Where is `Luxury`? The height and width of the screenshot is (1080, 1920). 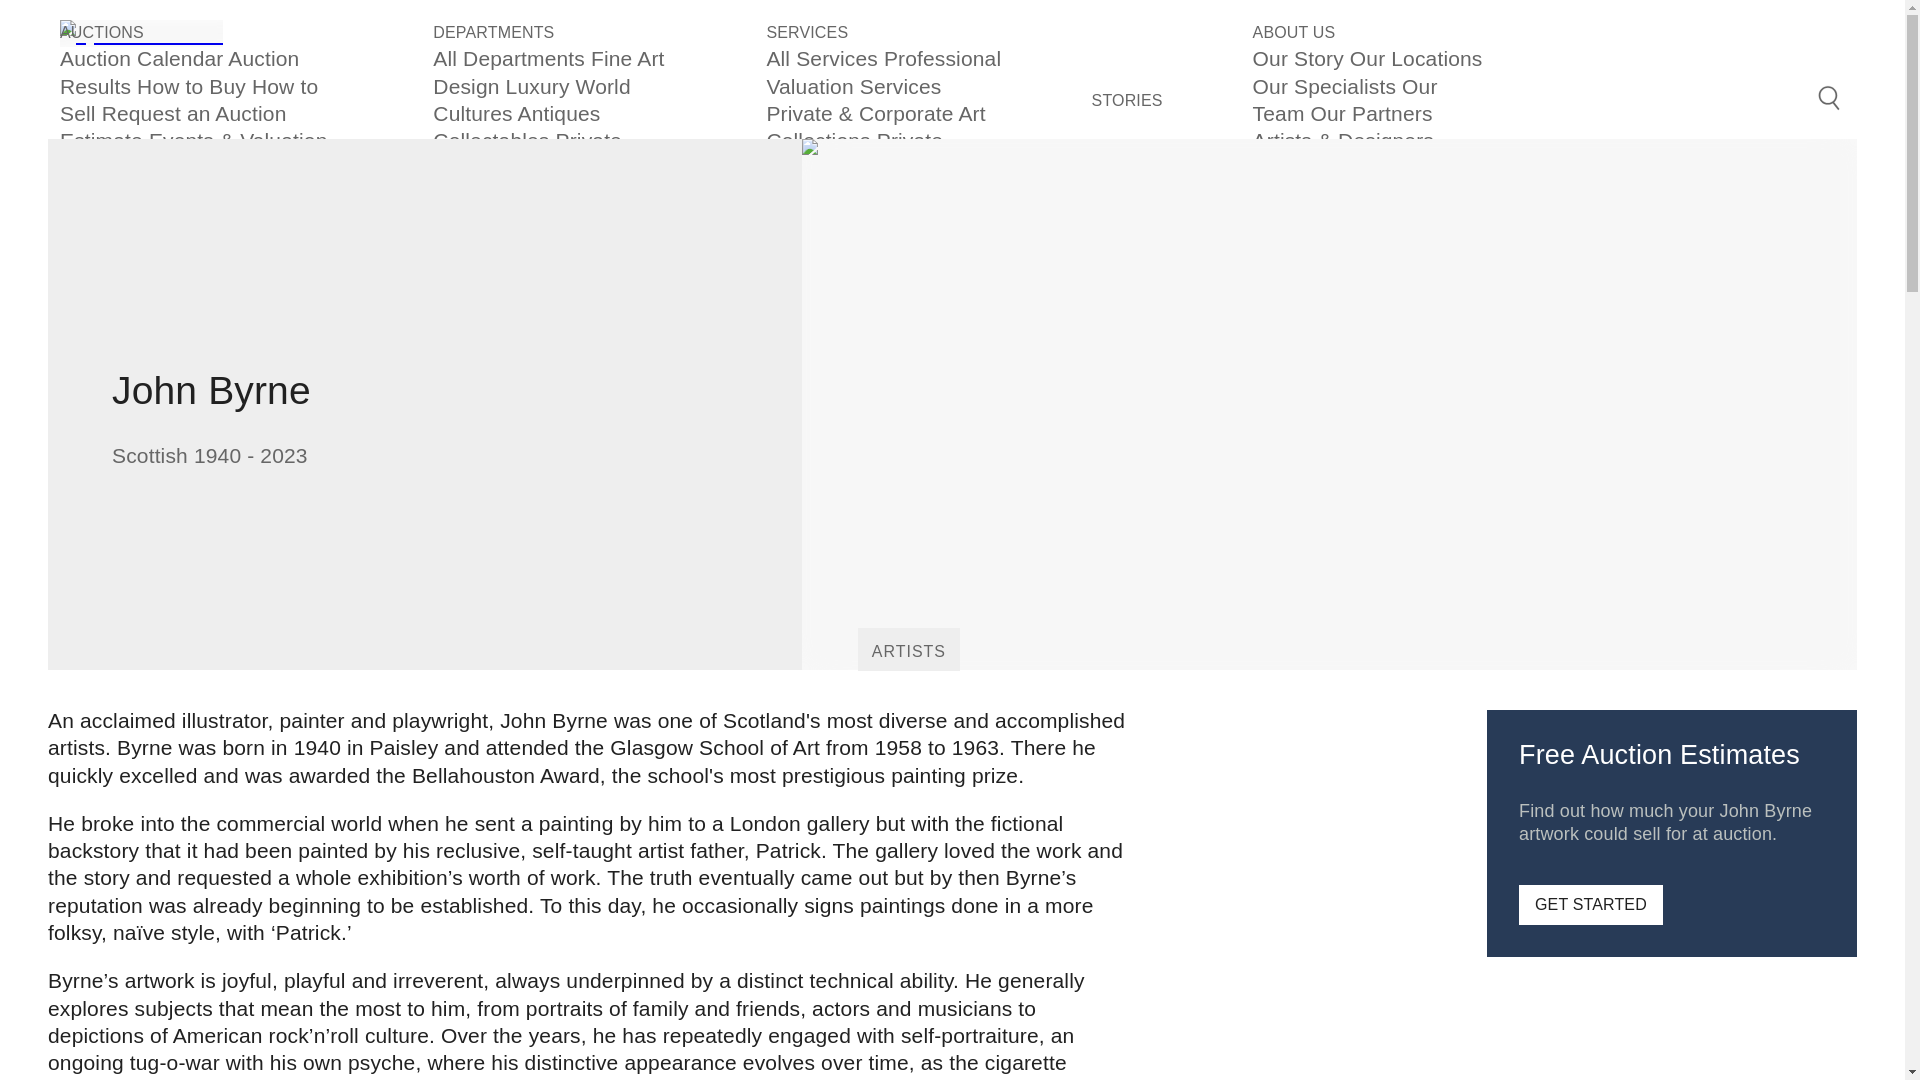
Luxury is located at coordinates (541, 86).